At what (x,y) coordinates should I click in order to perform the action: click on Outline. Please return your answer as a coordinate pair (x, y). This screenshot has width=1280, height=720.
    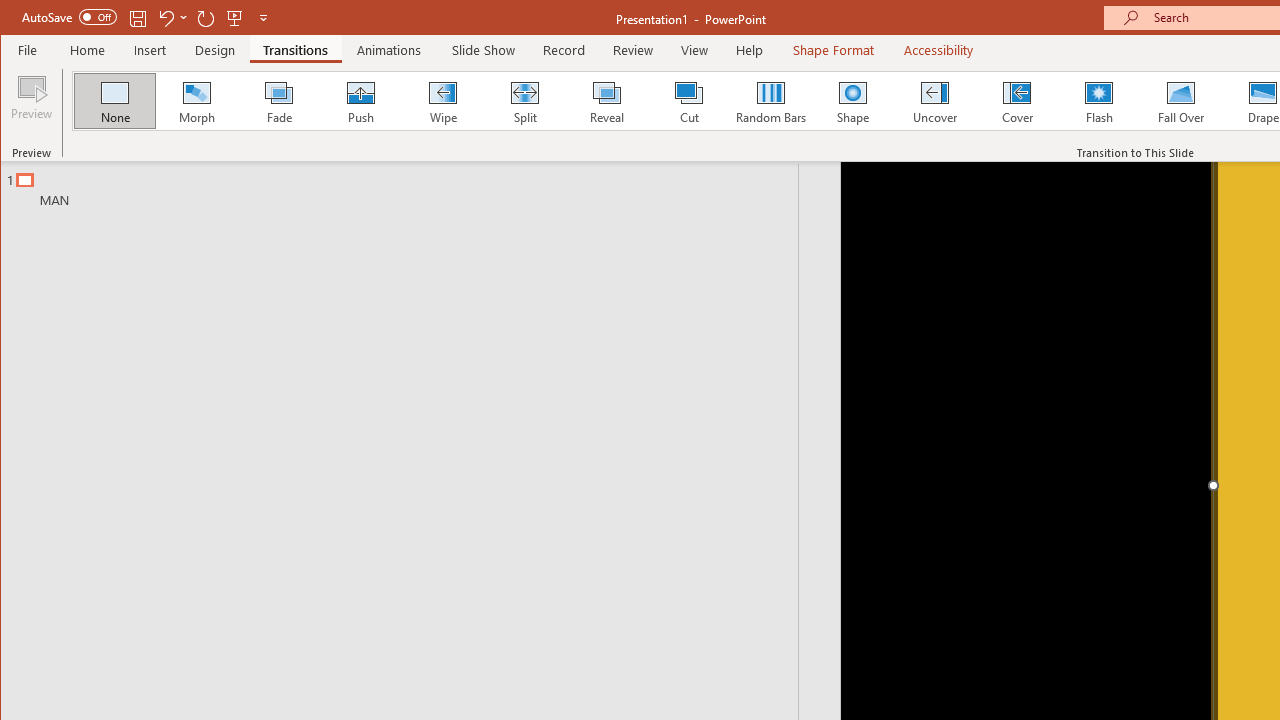
    Looking at the image, I should click on (408, 185).